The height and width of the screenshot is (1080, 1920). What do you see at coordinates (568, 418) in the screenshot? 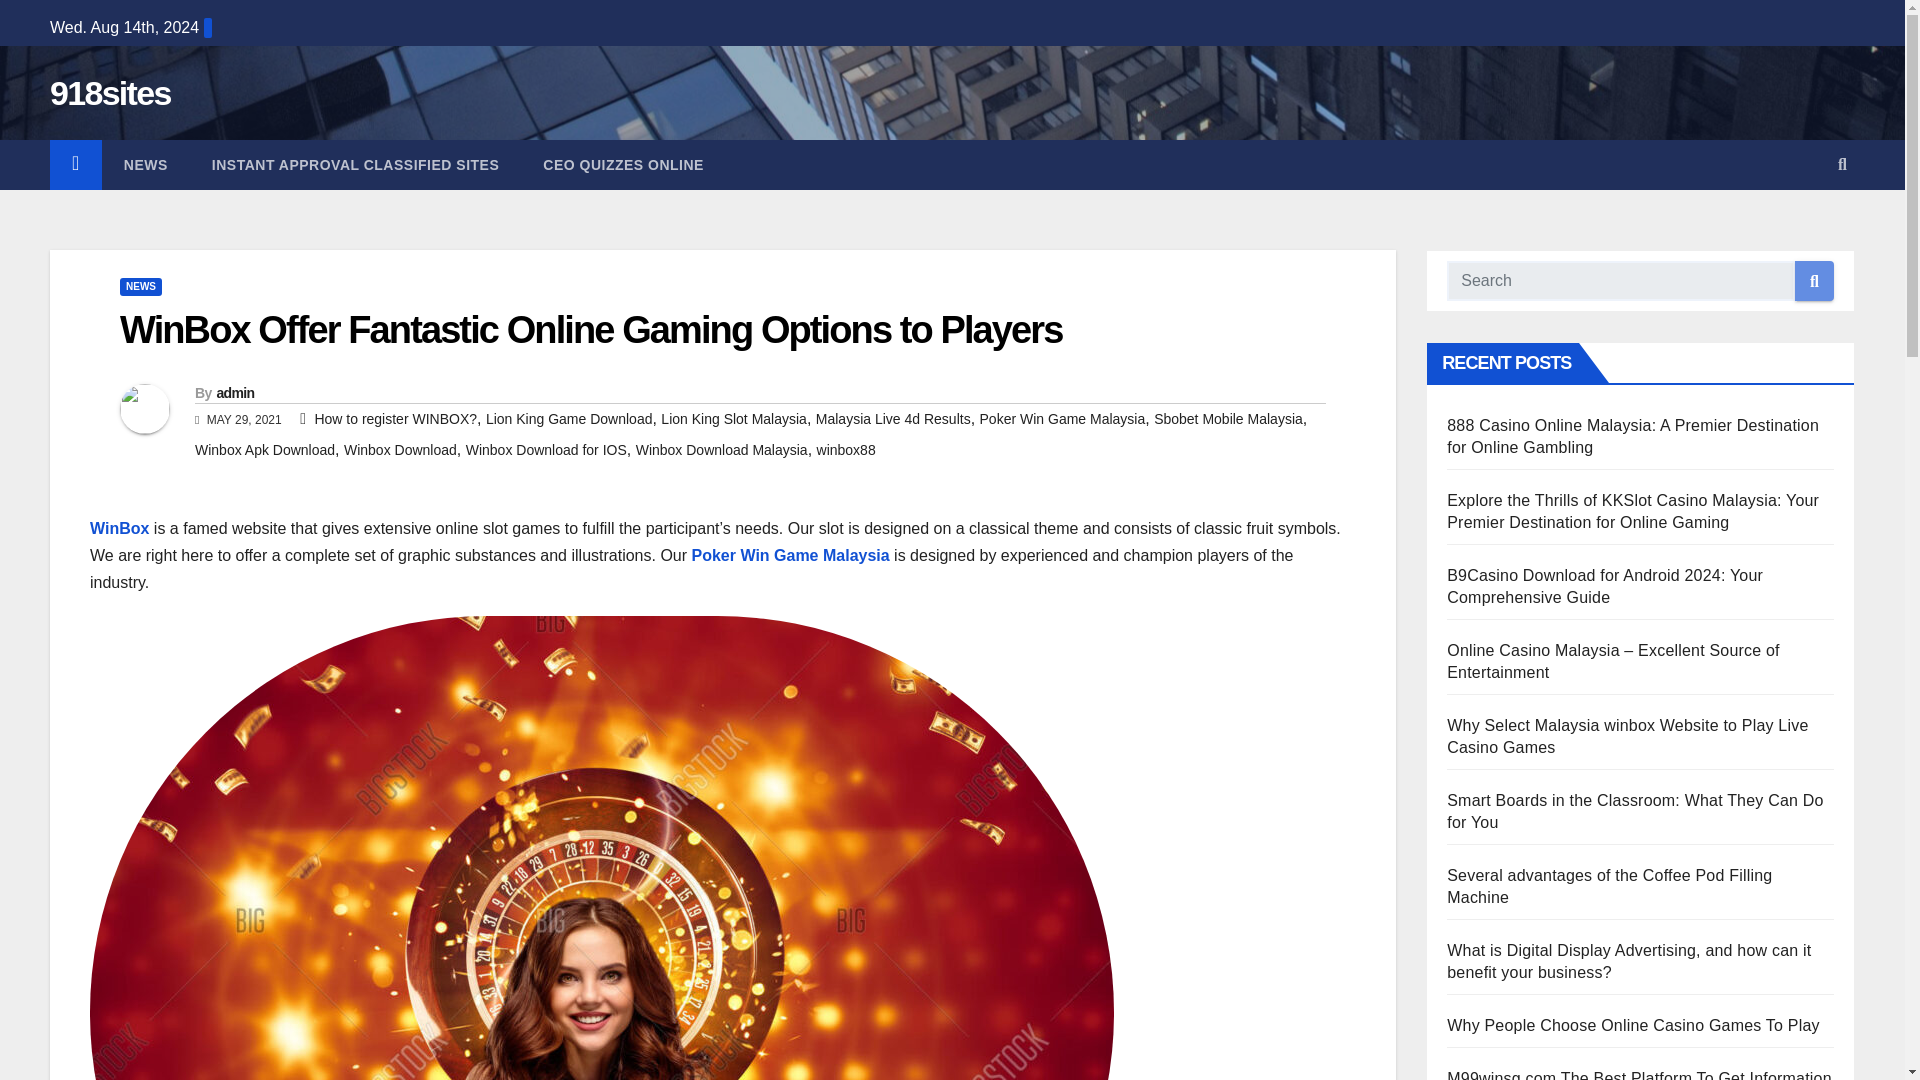
I see `Lion King Game Download` at bounding box center [568, 418].